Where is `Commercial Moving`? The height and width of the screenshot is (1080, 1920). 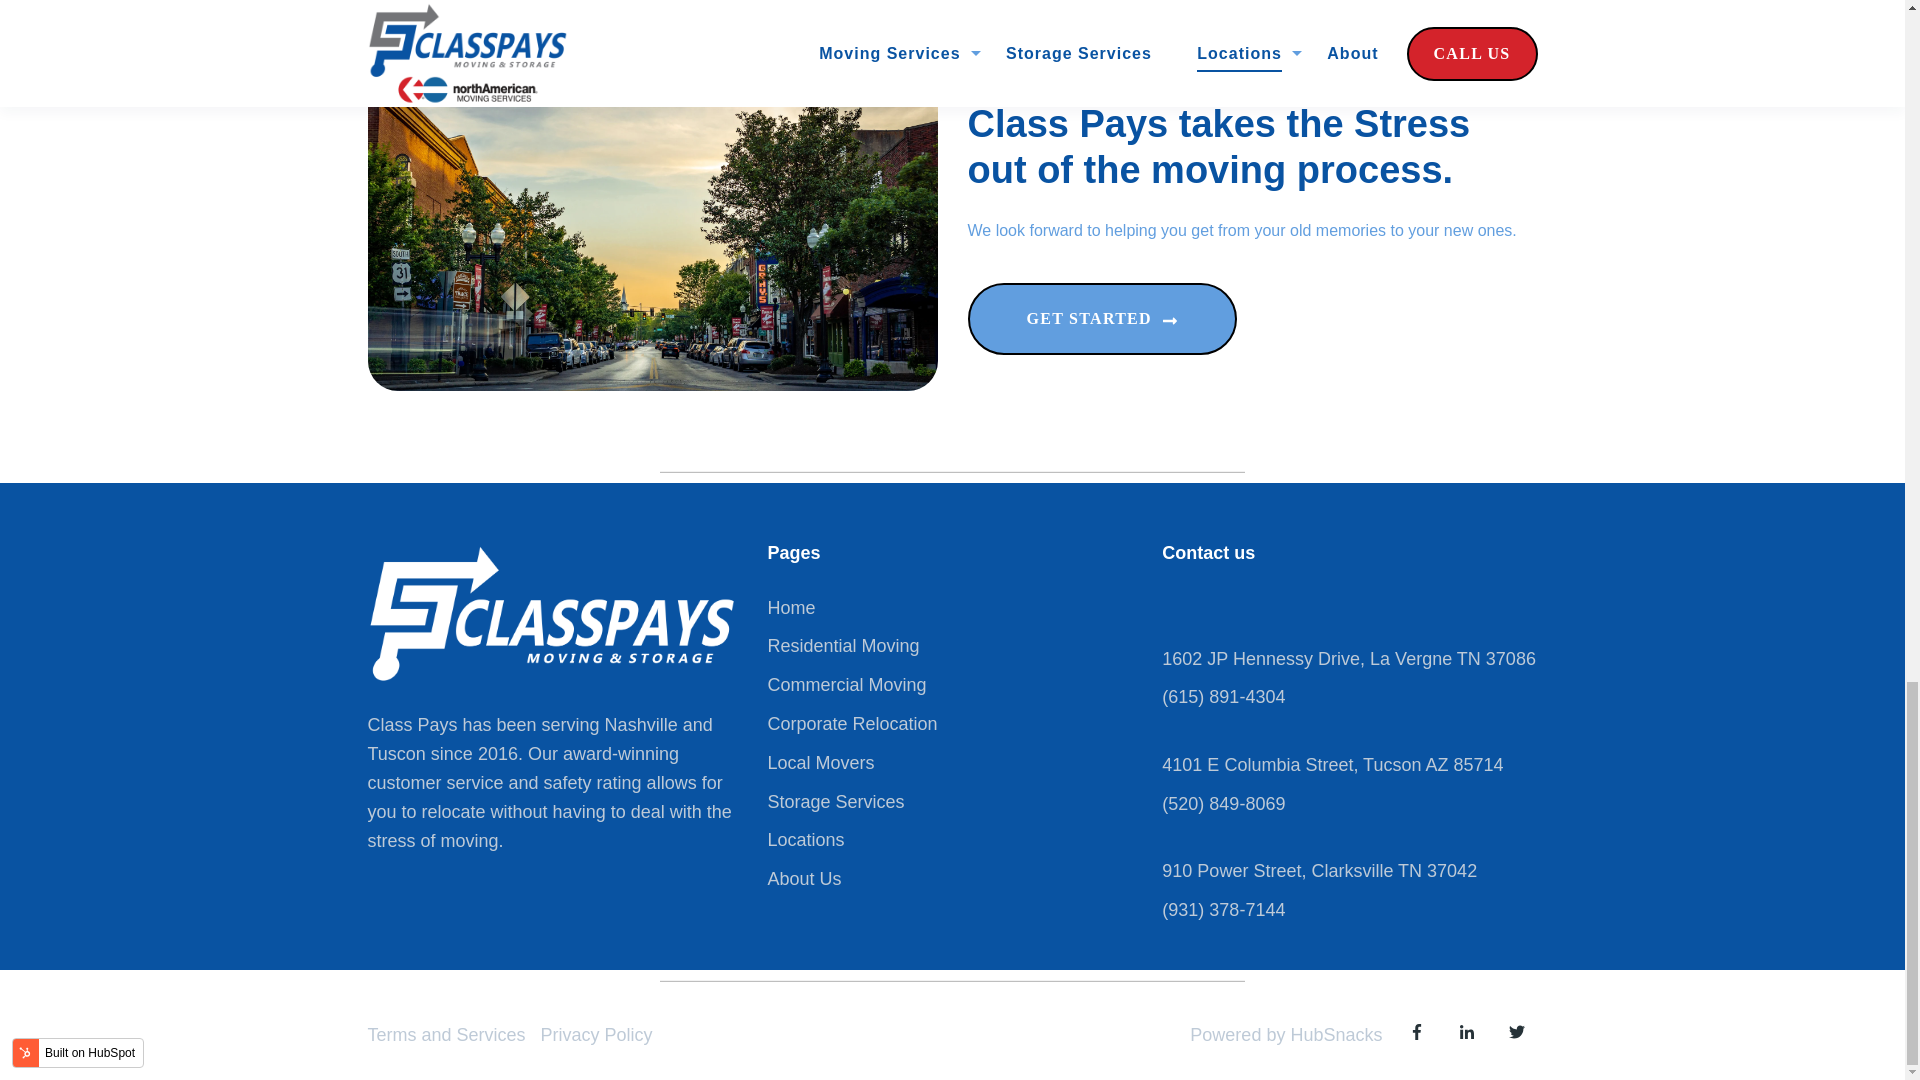 Commercial Moving is located at coordinates (846, 686).